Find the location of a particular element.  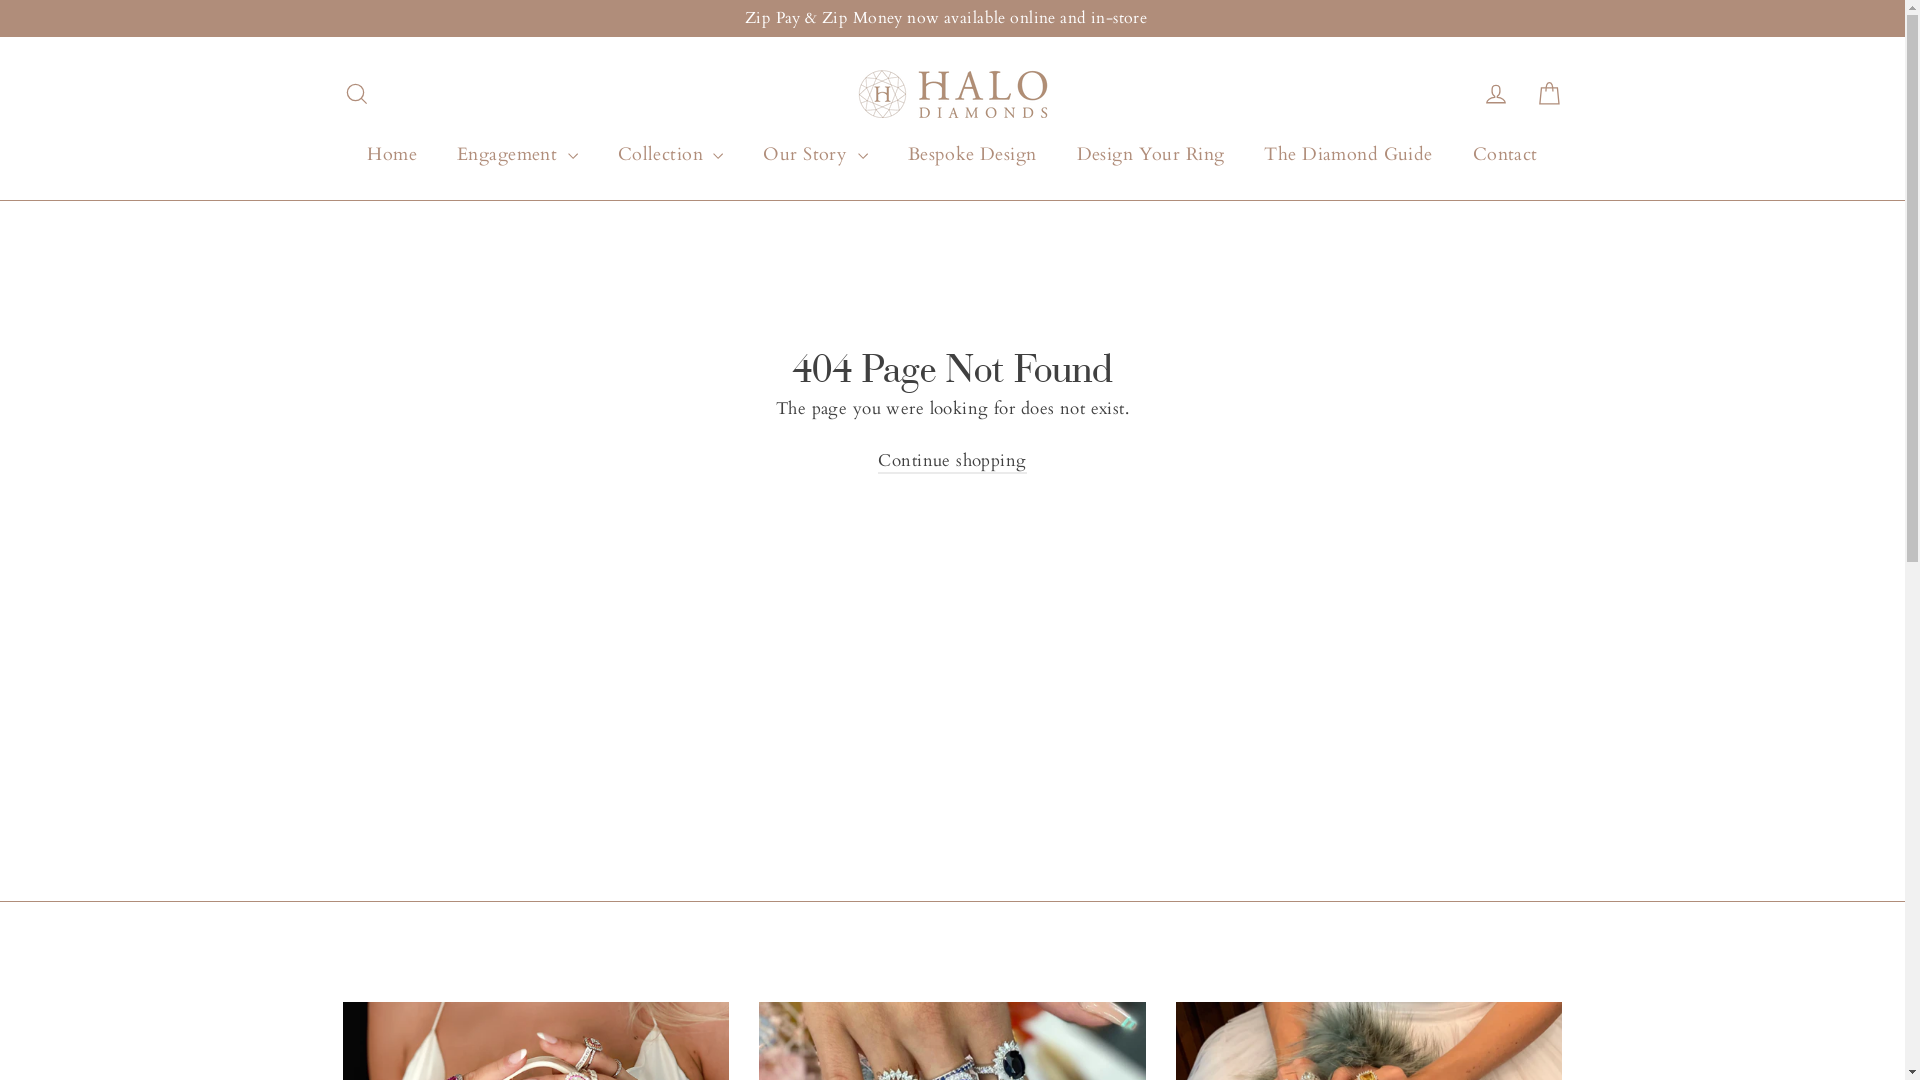

Search is located at coordinates (356, 94).